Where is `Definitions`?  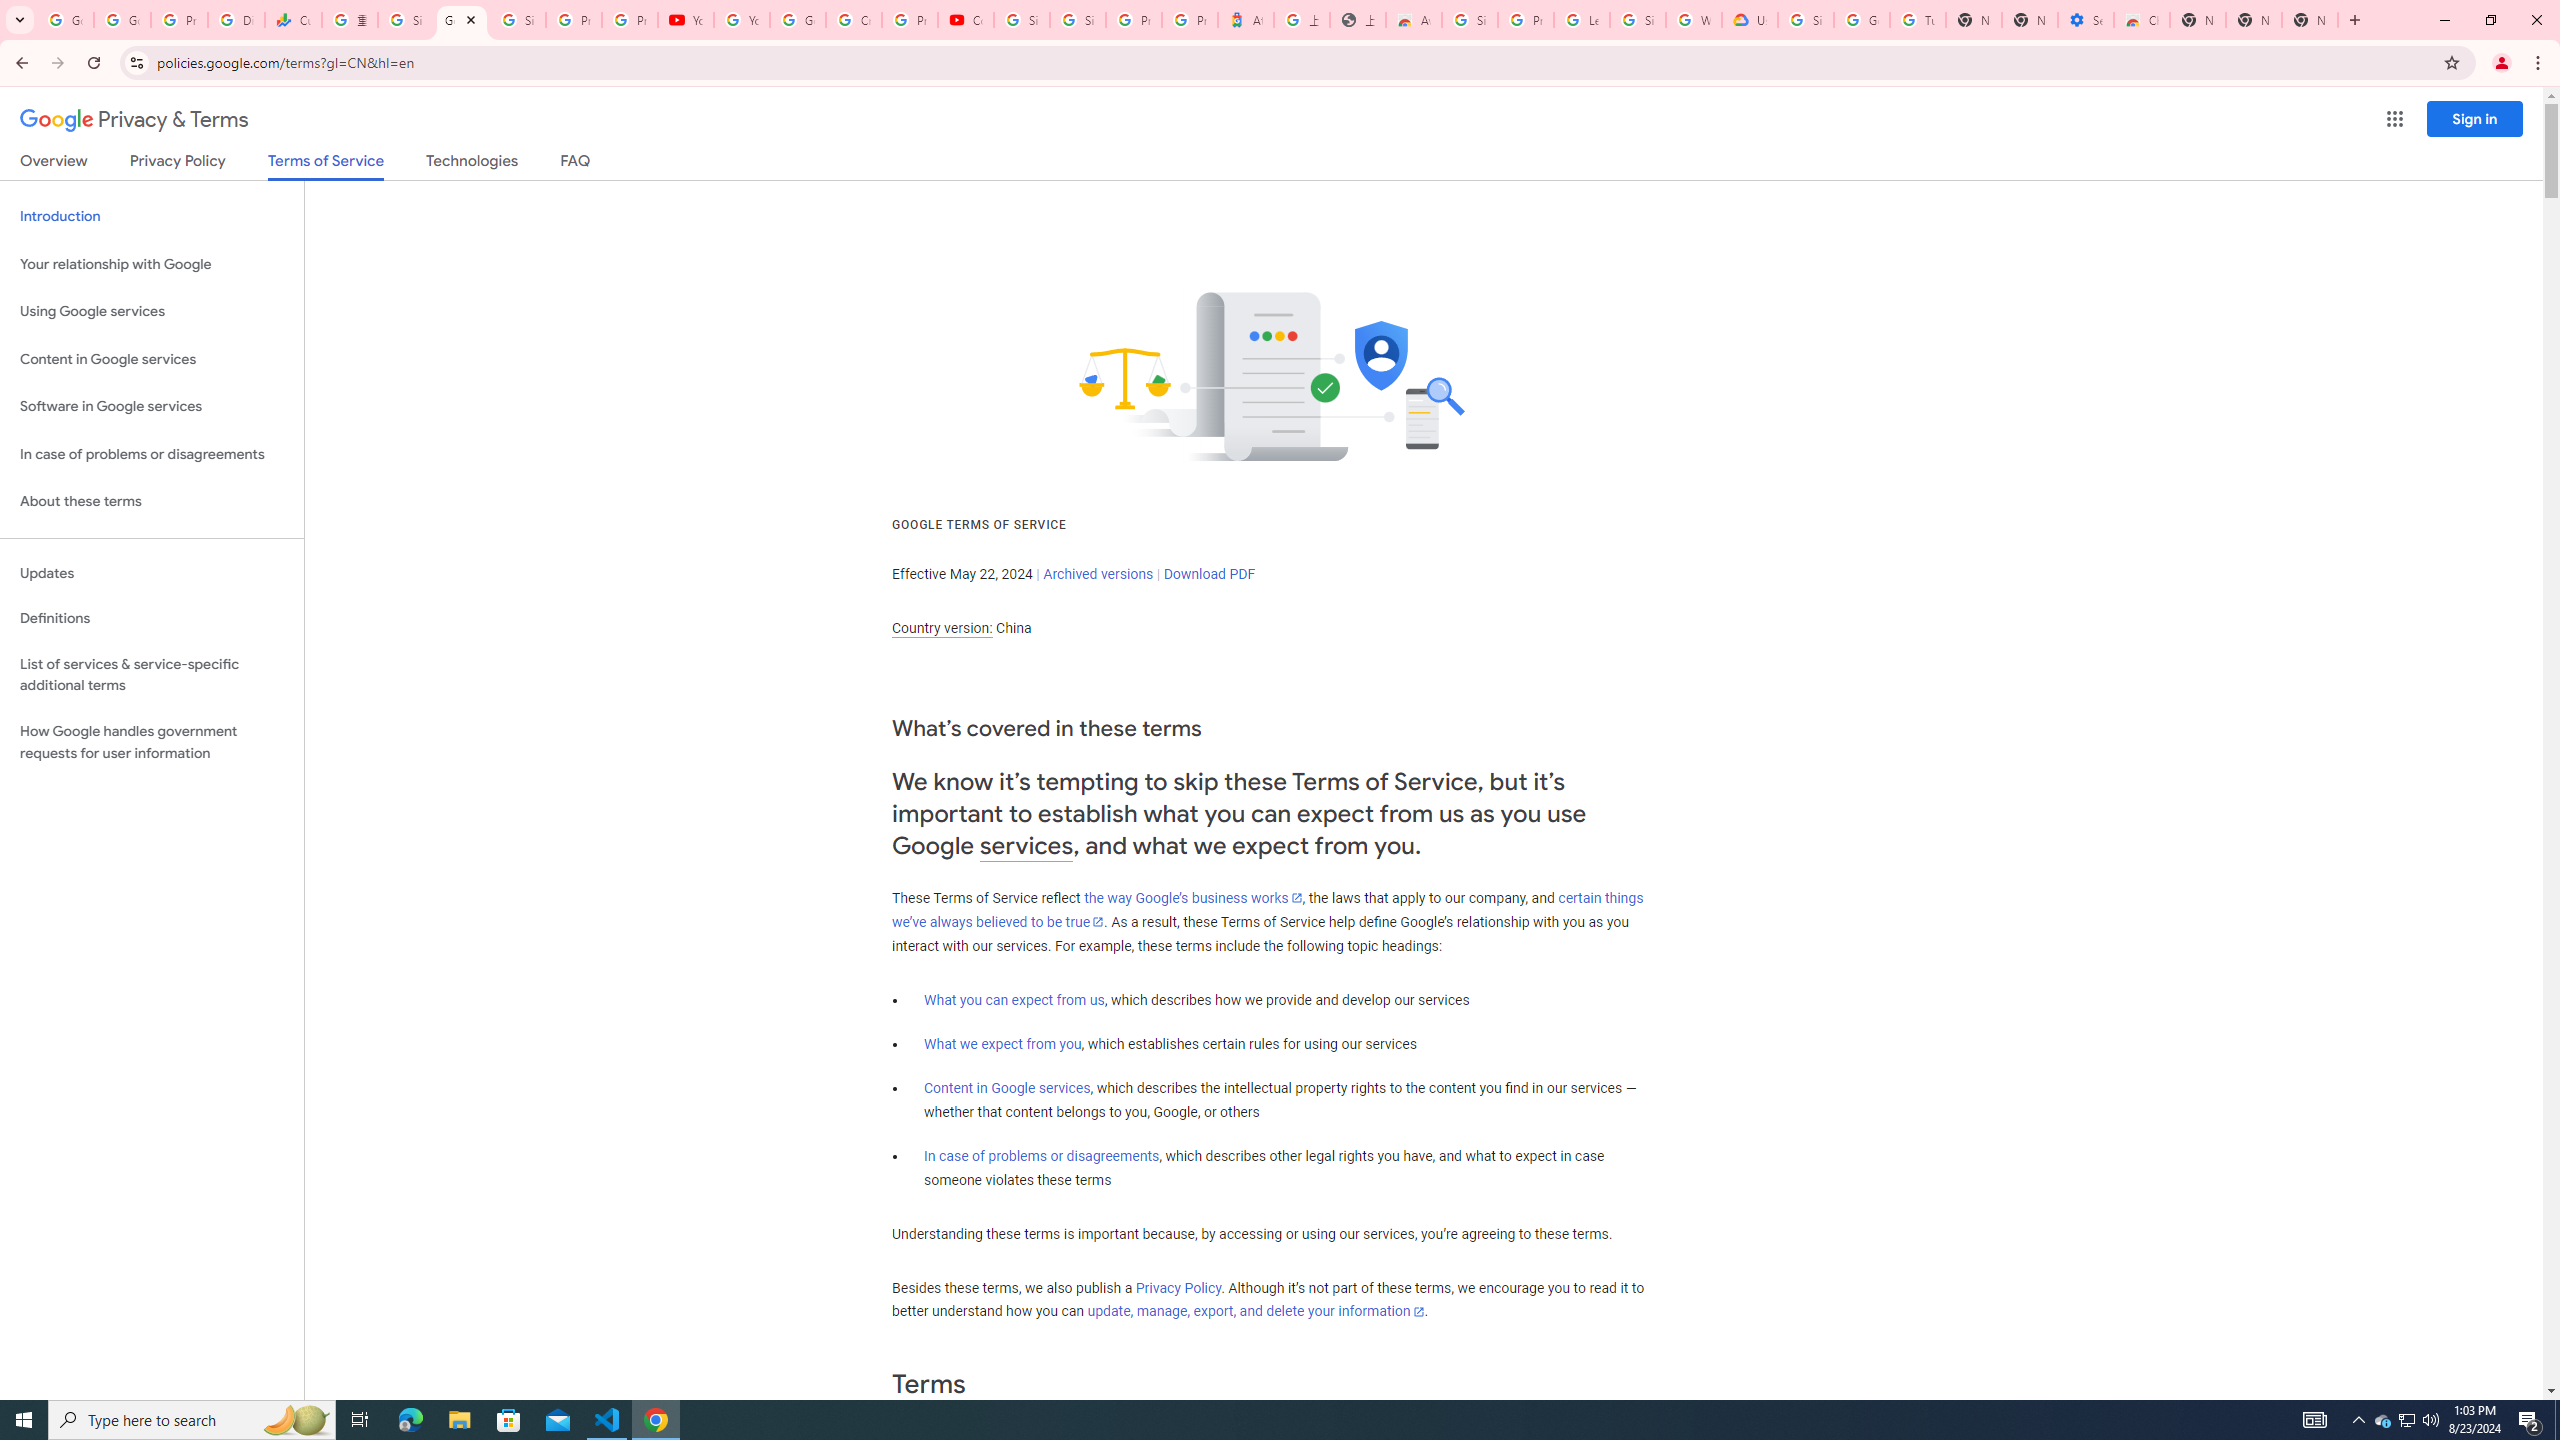 Definitions is located at coordinates (152, 619).